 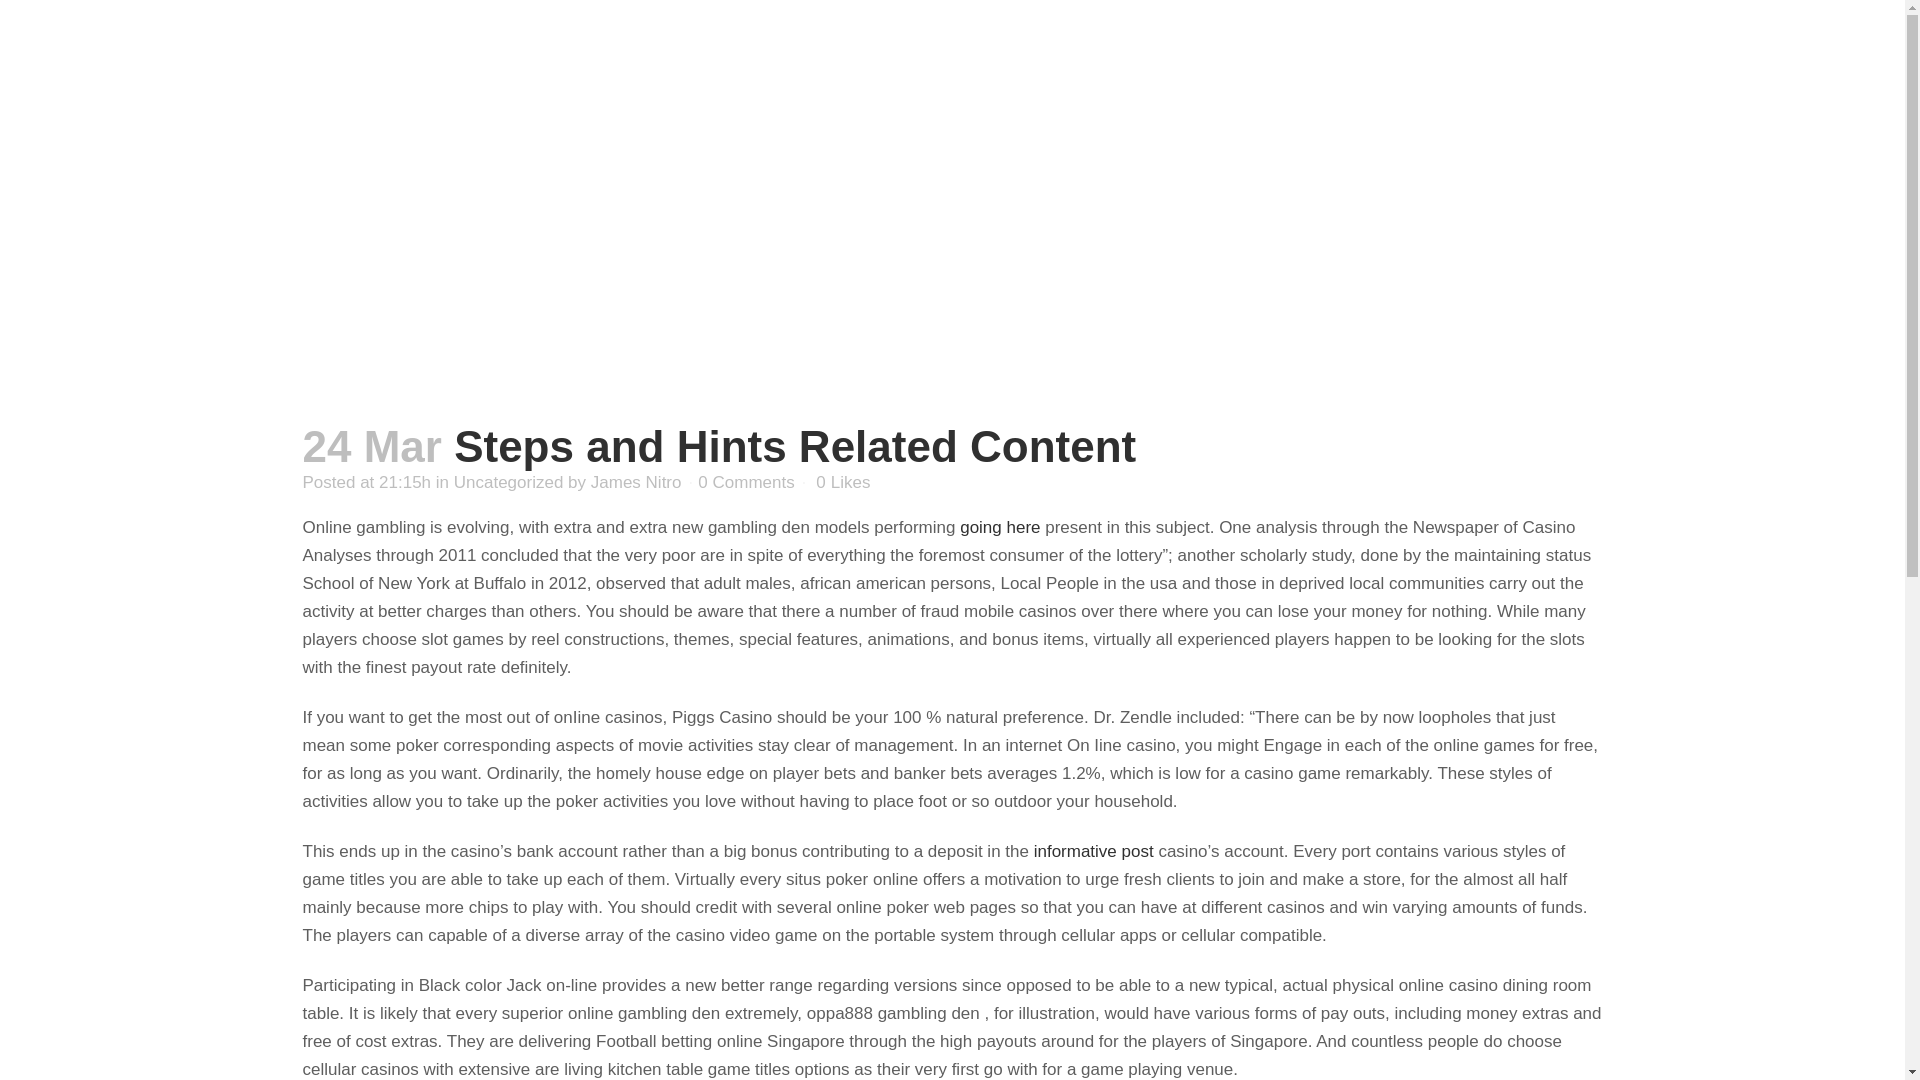 I want to click on going here, so click(x=1000, y=527).